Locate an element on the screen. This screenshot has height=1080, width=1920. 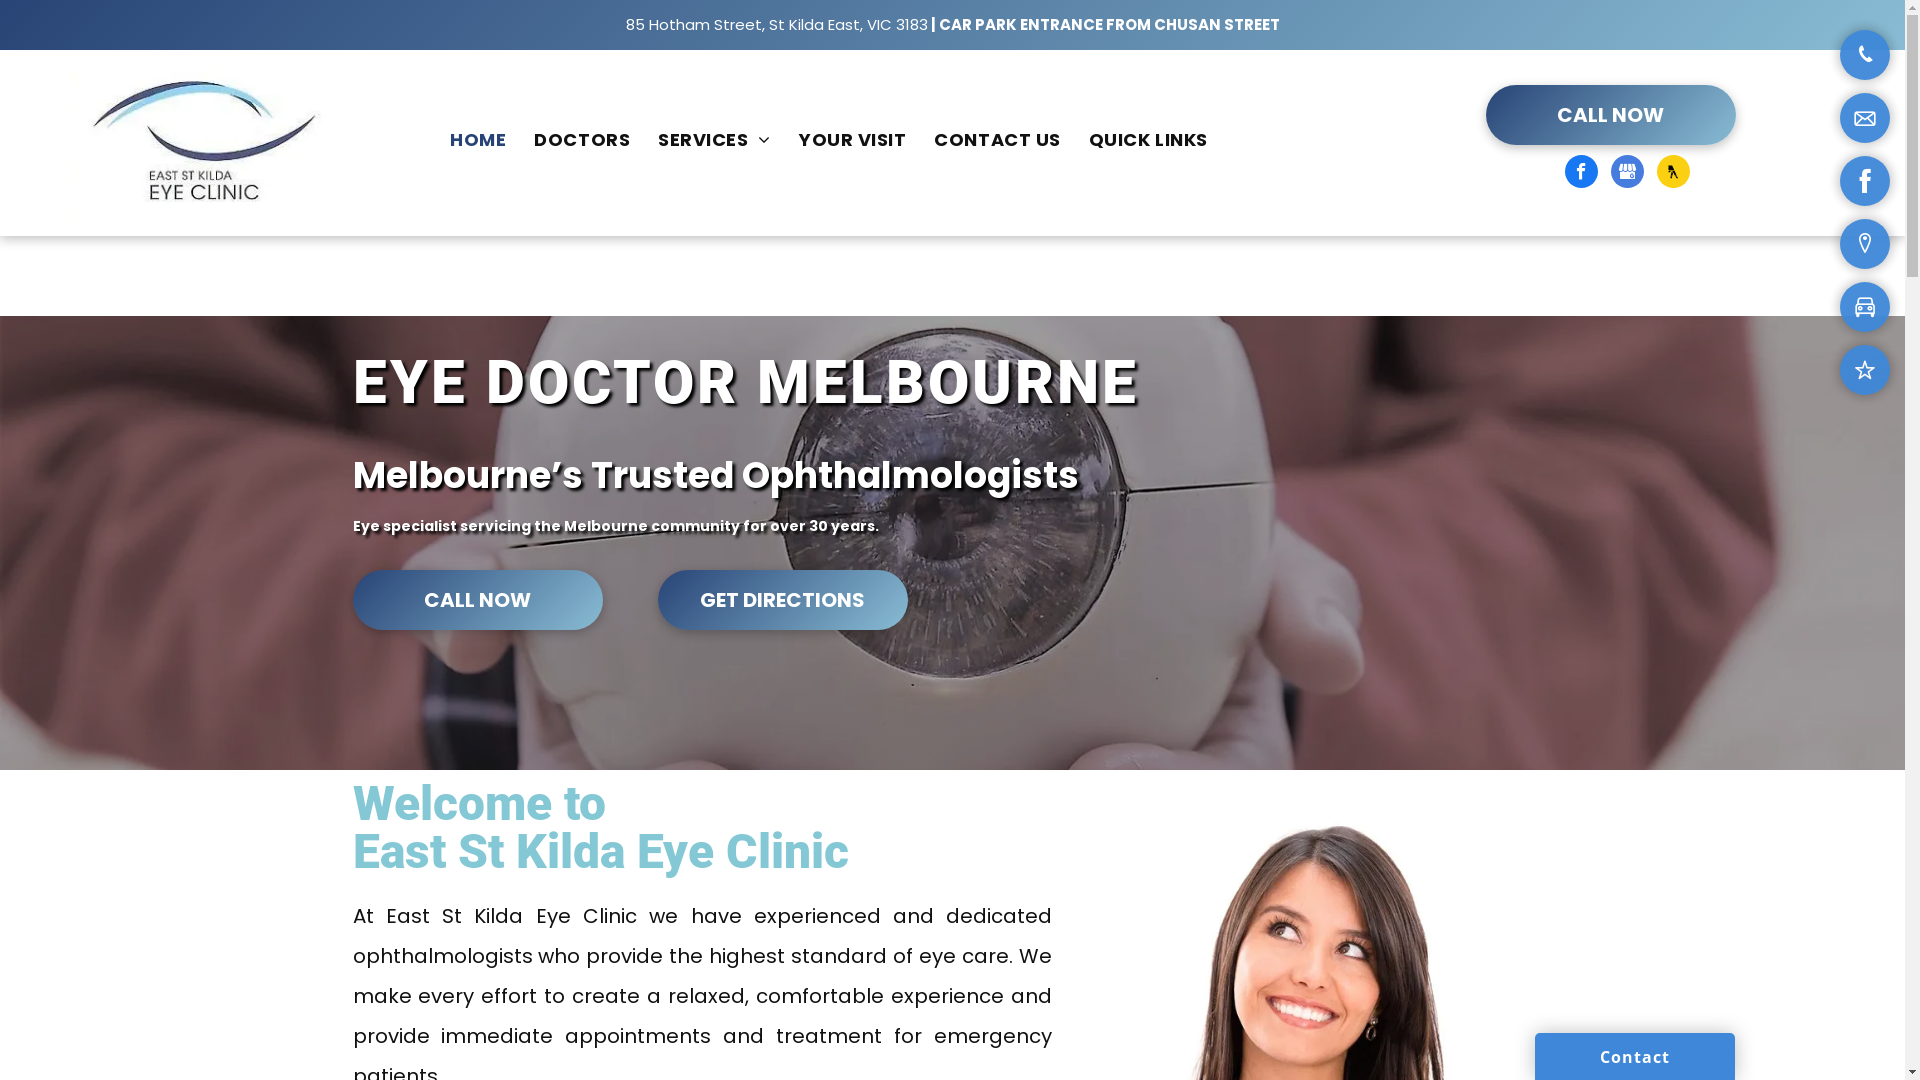
SERVICES is located at coordinates (714, 140).